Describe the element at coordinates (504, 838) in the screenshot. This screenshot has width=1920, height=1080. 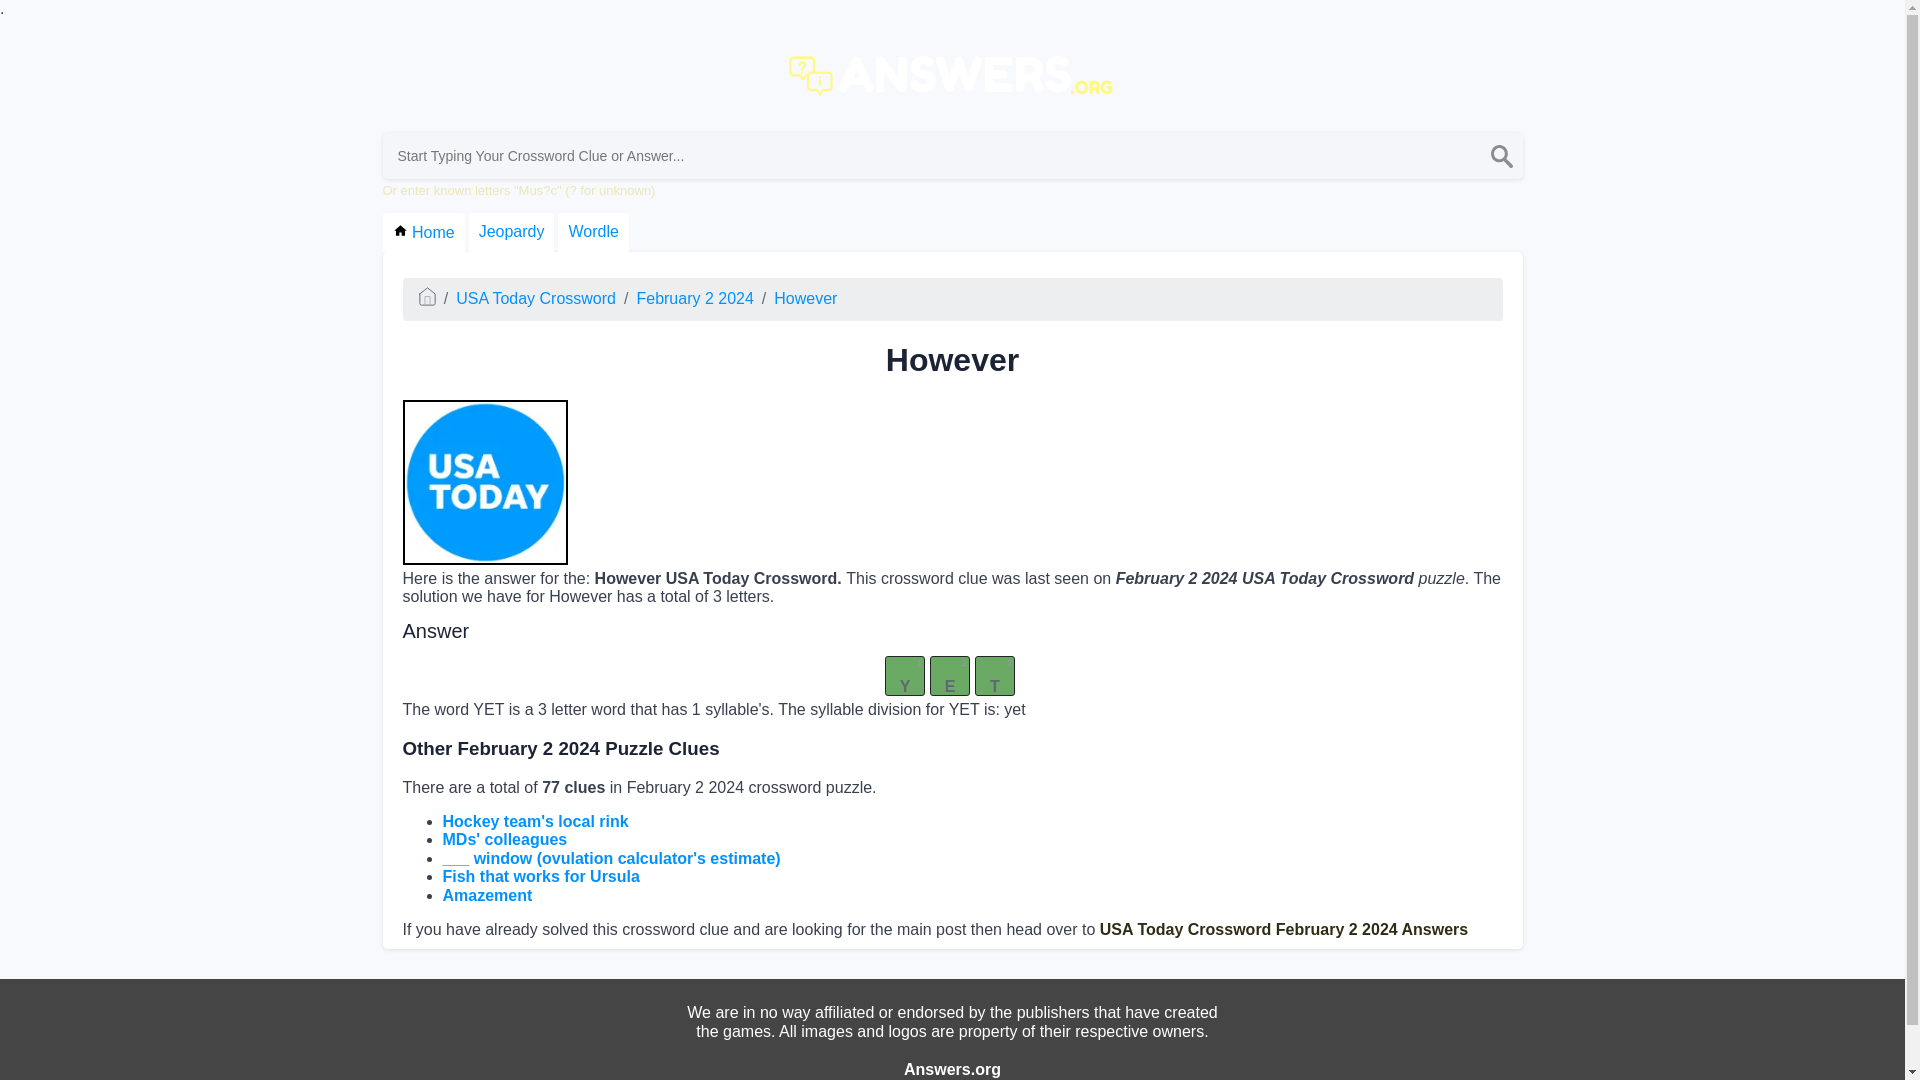
I see `MDs' colleagues` at that location.